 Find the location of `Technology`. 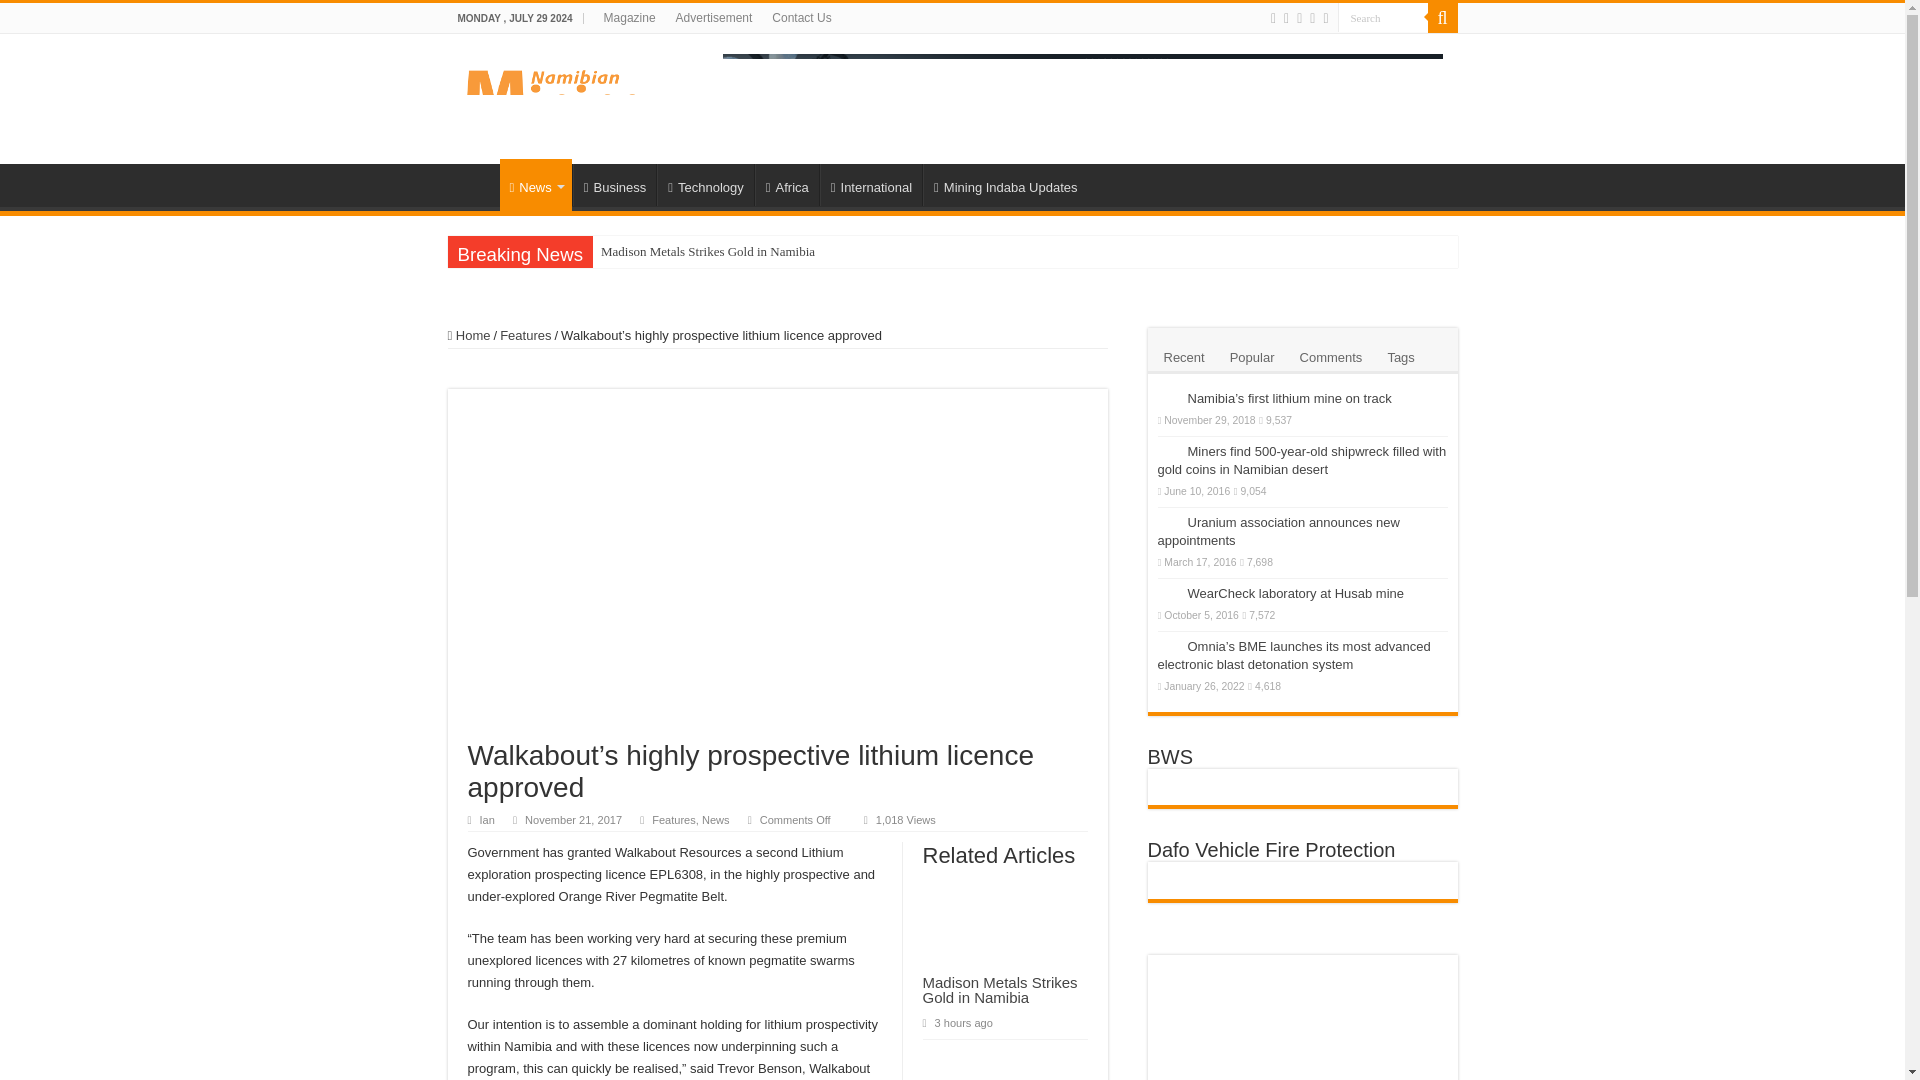

Technology is located at coordinates (705, 185).